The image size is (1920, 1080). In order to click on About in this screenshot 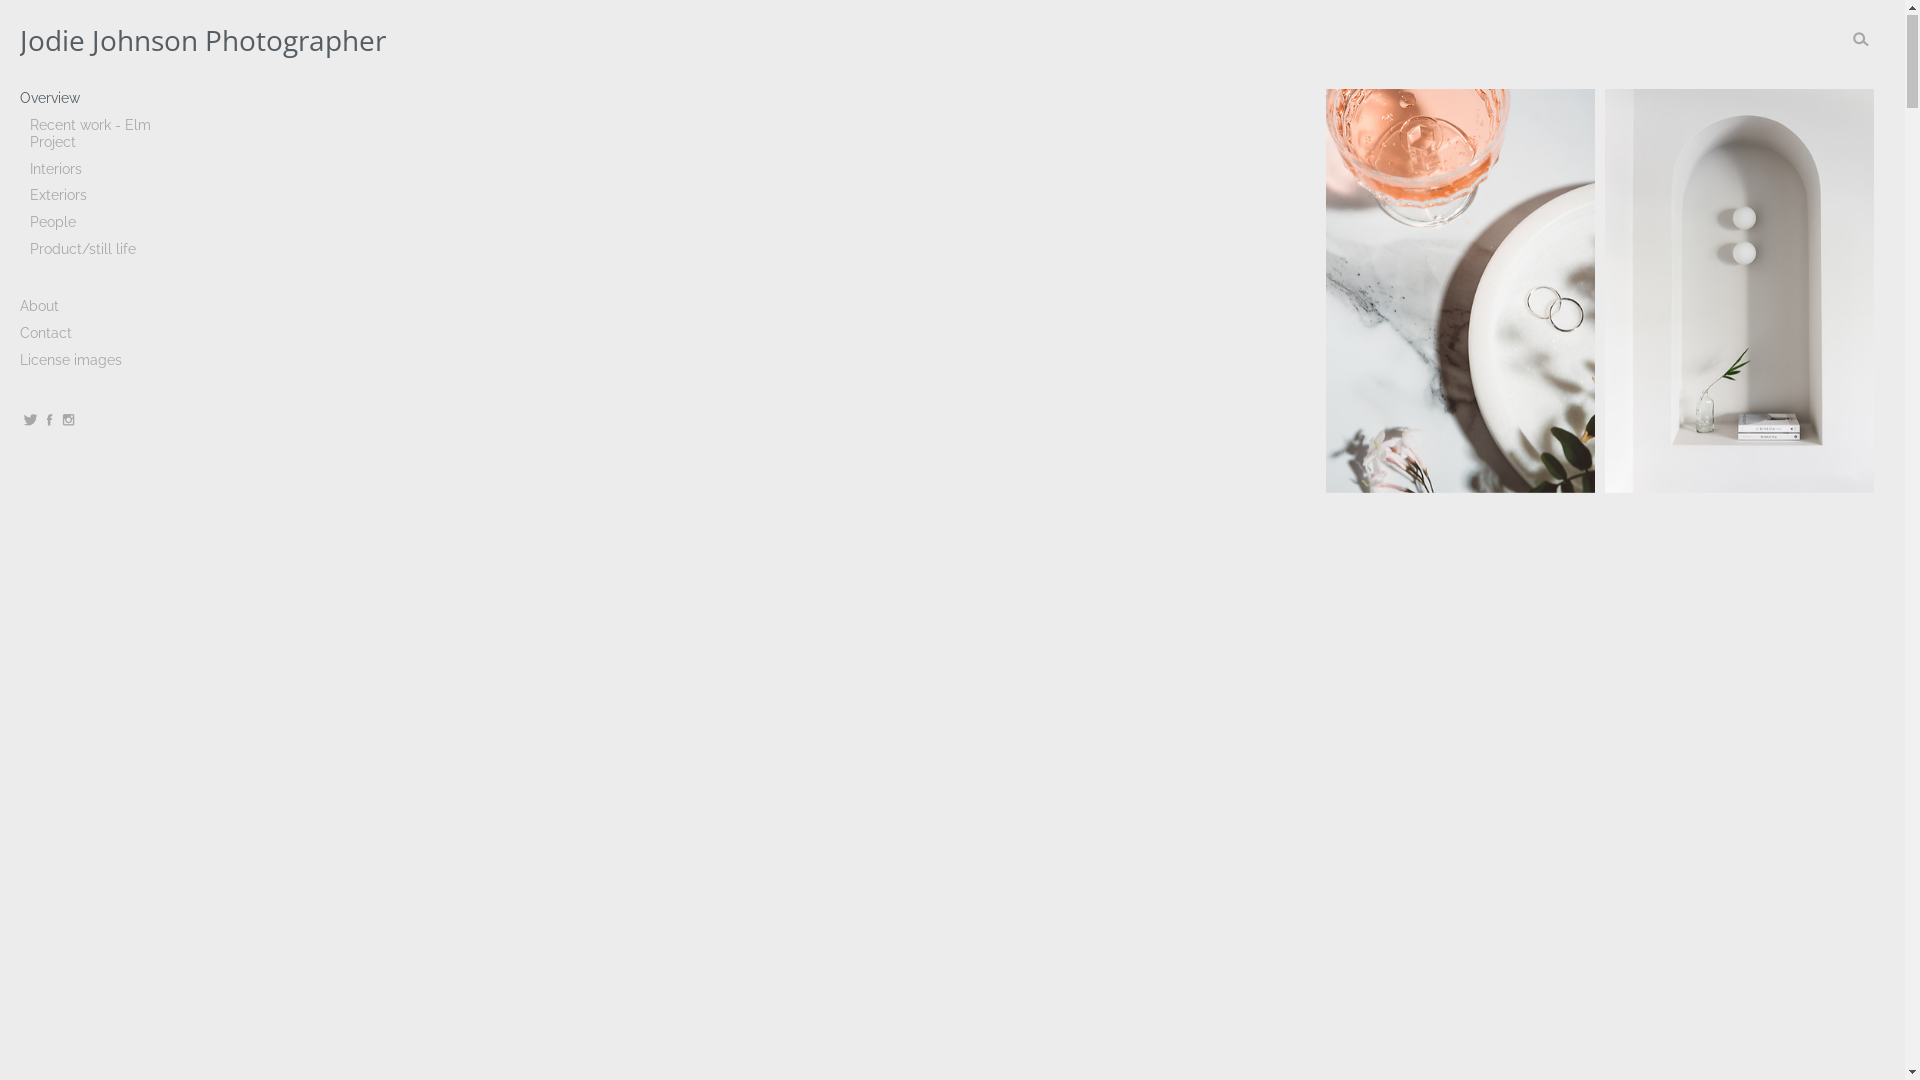, I will do `click(100, 308)`.